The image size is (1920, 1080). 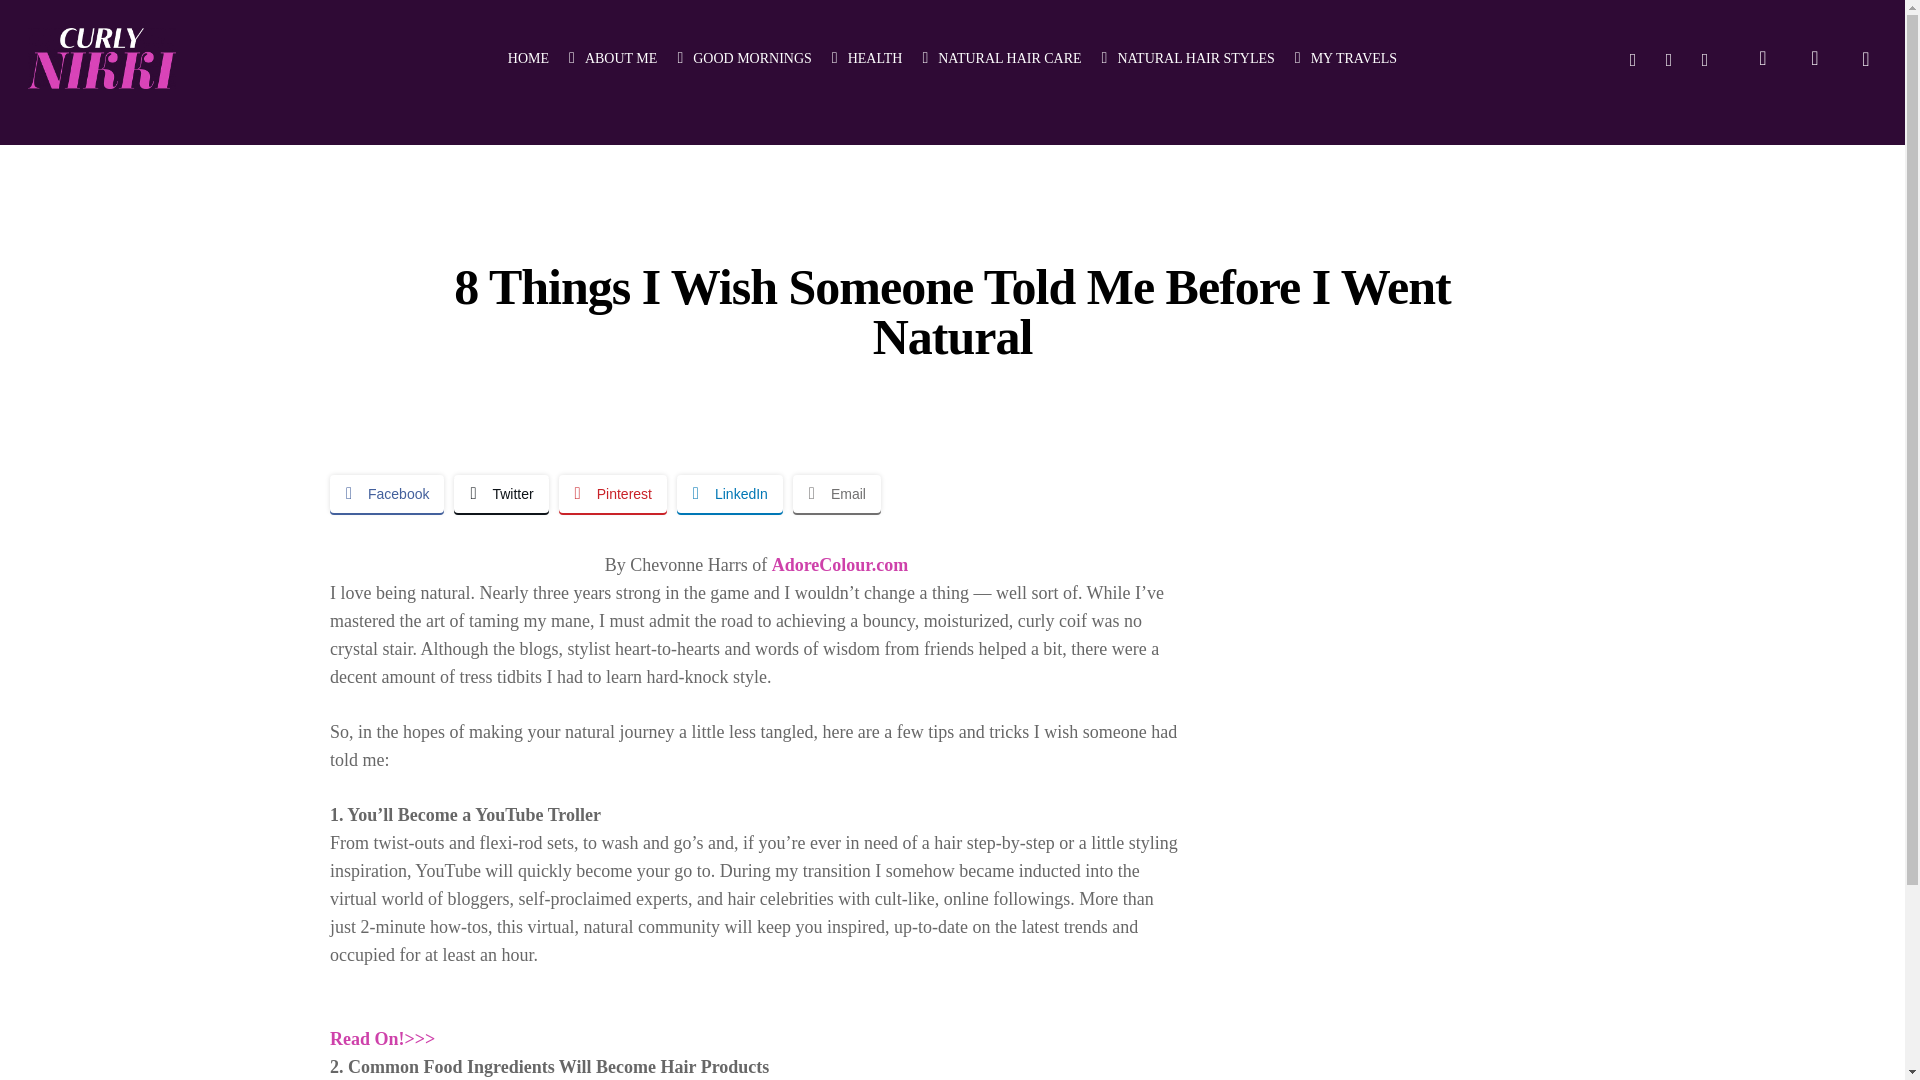 What do you see at coordinates (744, 58) in the screenshot?
I see `GOOD MORNINGS` at bounding box center [744, 58].